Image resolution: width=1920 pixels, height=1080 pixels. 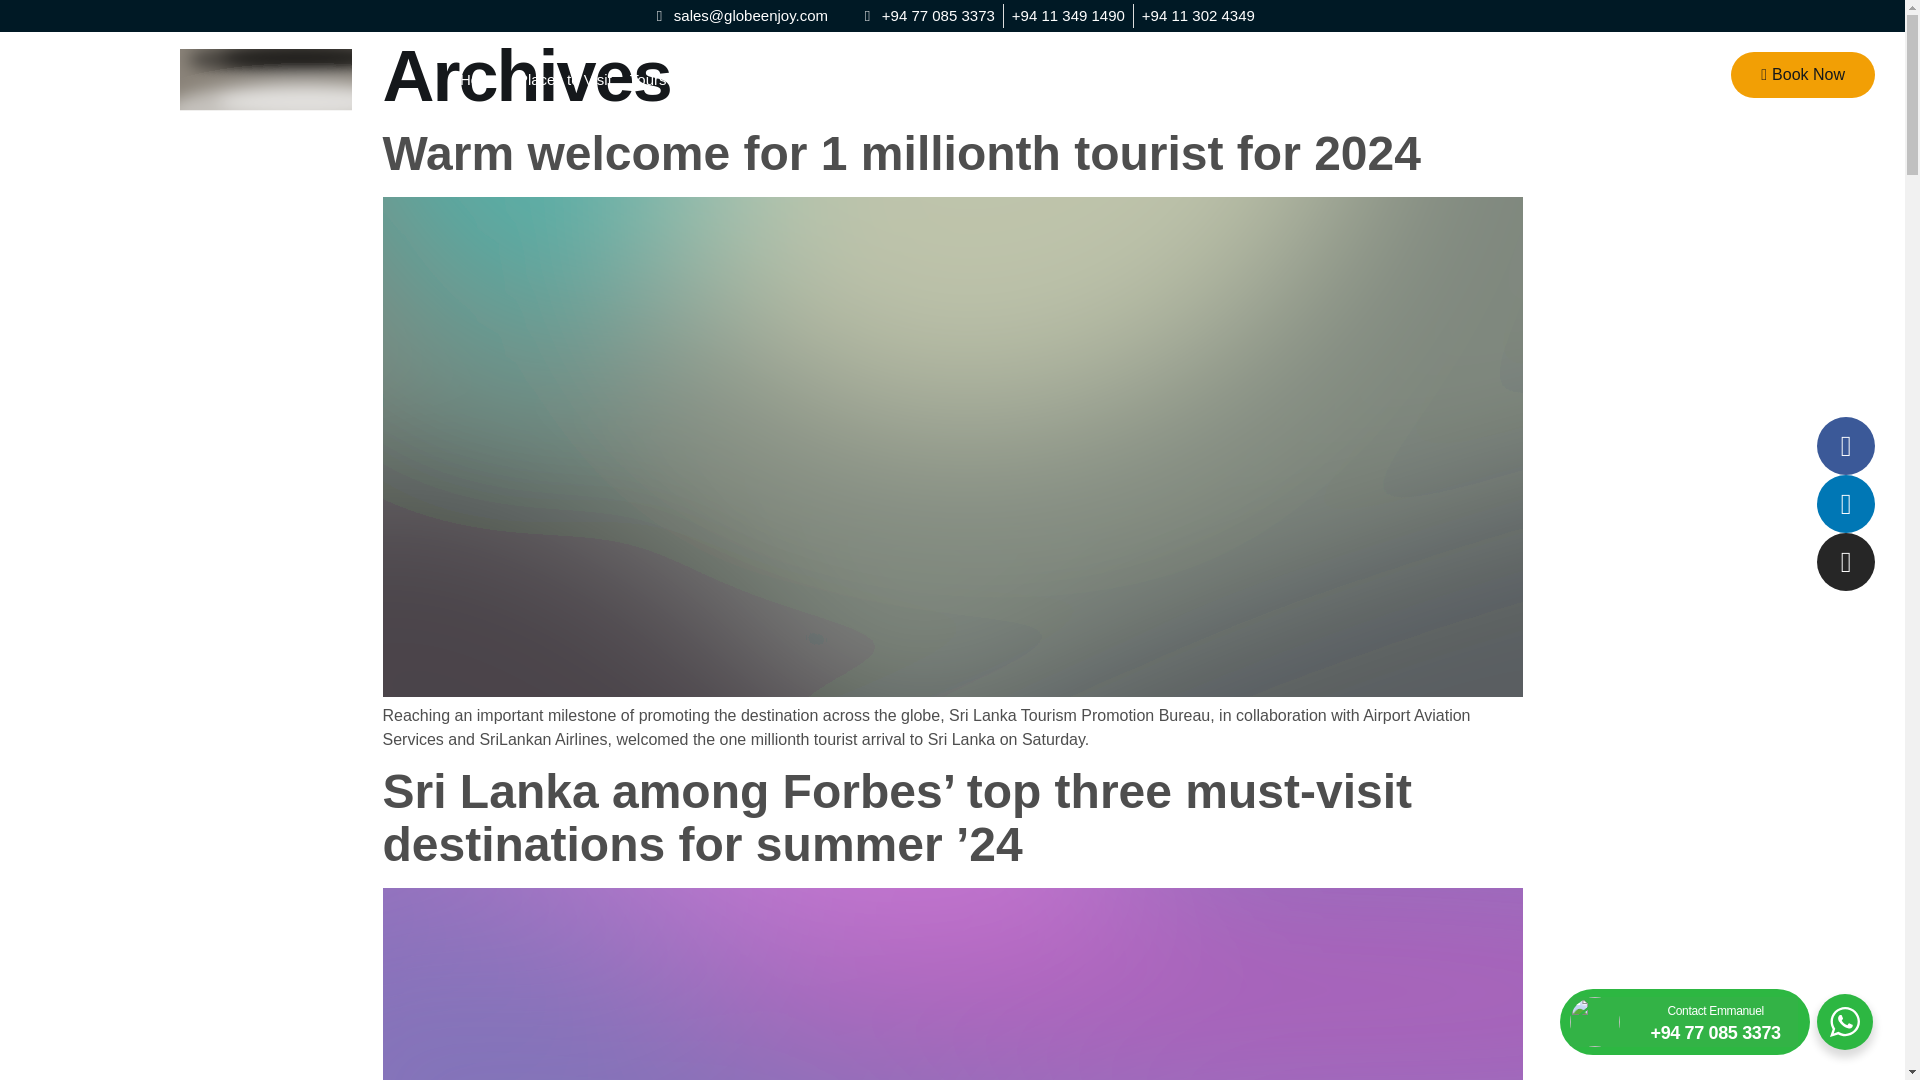 I want to click on Hotels in Sri Lanka, so click(x=1128, y=79).